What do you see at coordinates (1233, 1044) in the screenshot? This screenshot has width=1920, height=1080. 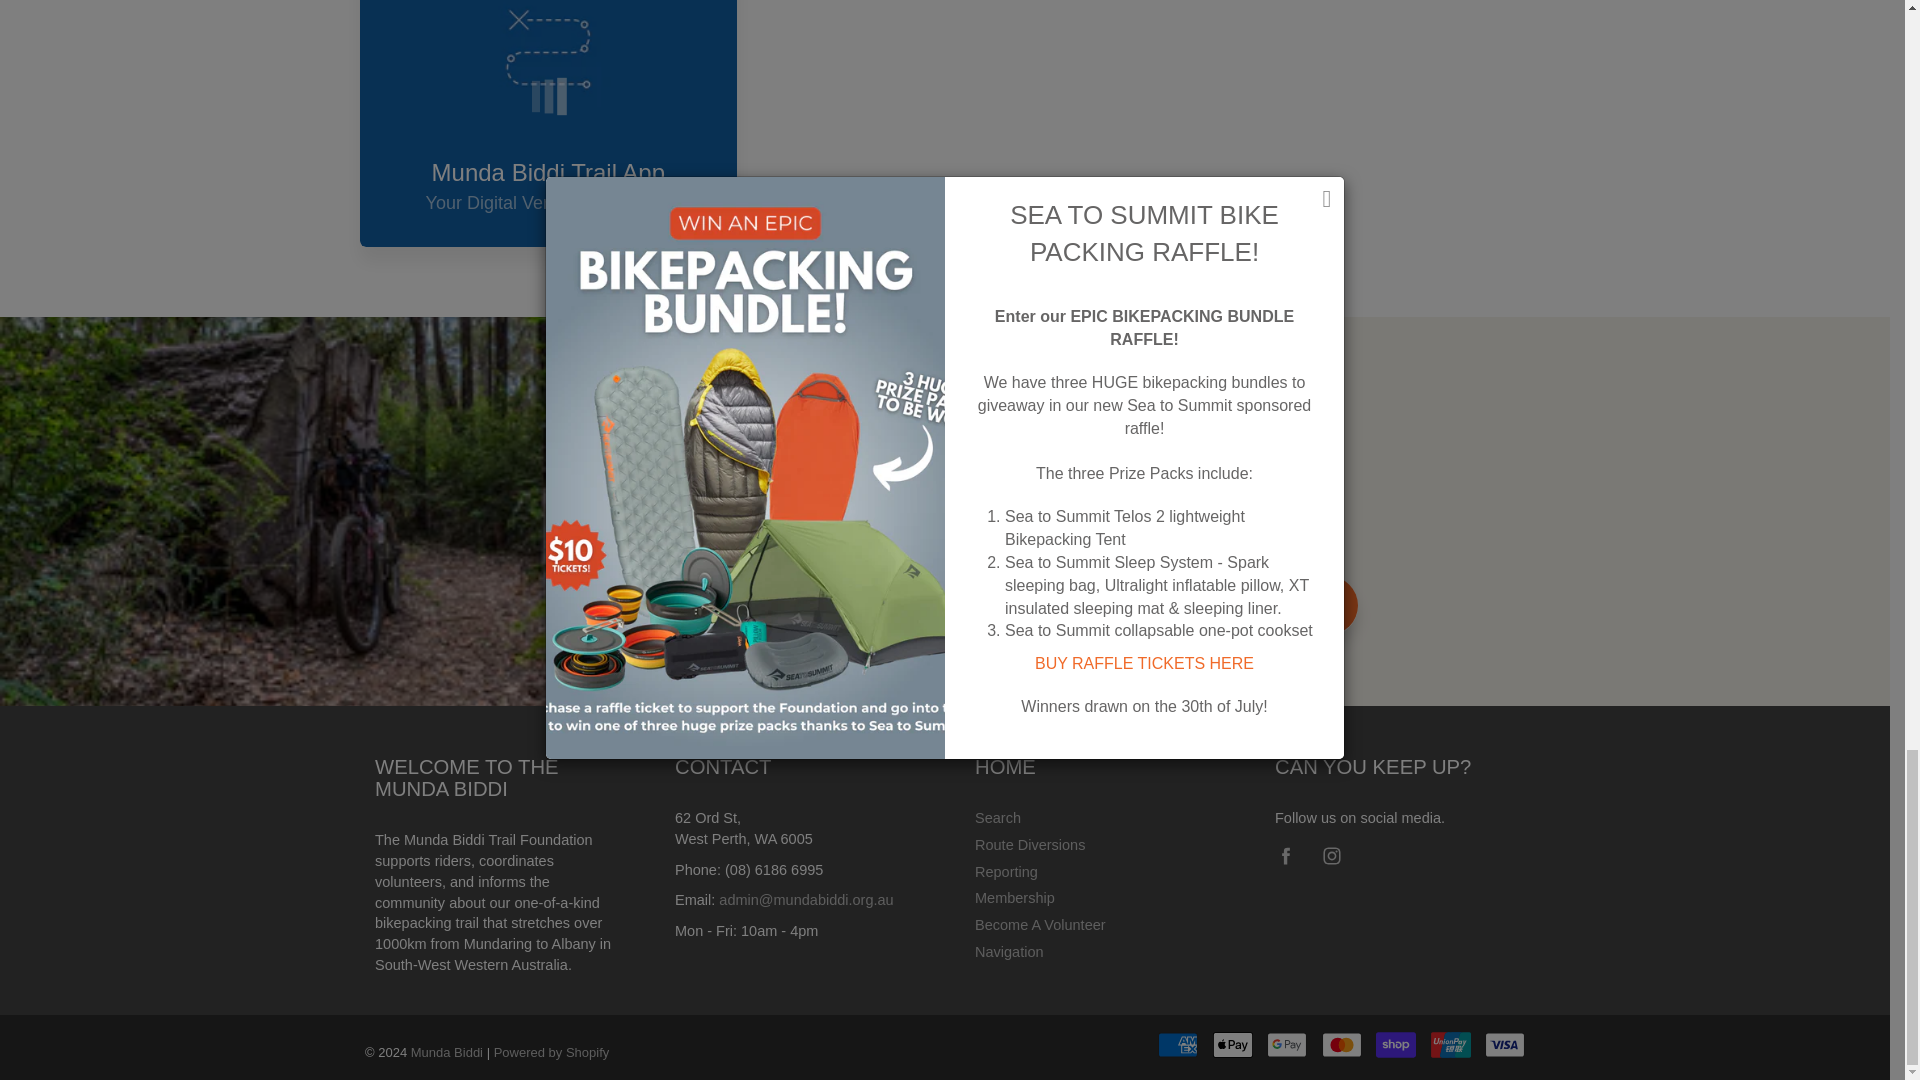 I see `Apple Pay` at bounding box center [1233, 1044].